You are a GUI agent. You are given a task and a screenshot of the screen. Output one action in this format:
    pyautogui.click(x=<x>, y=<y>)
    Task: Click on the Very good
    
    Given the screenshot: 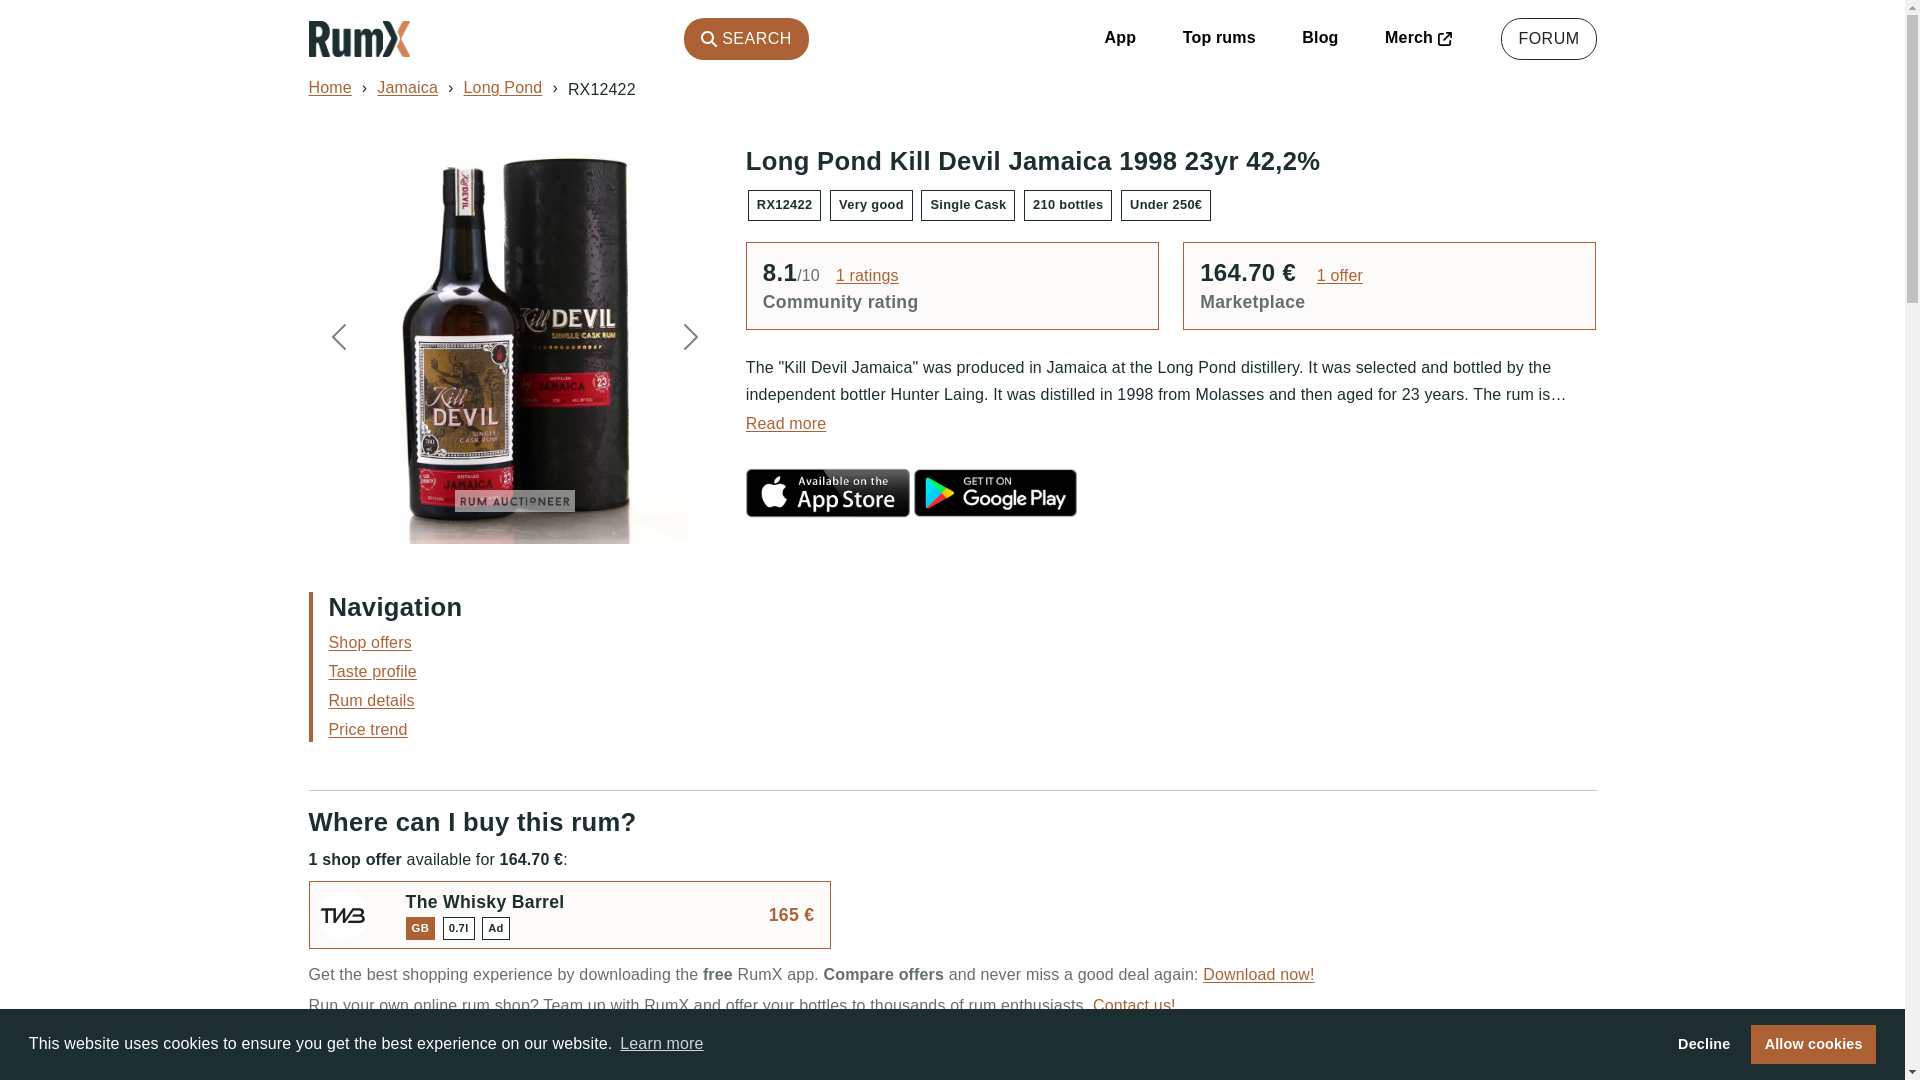 What is the action you would take?
    pyautogui.click(x=871, y=203)
    